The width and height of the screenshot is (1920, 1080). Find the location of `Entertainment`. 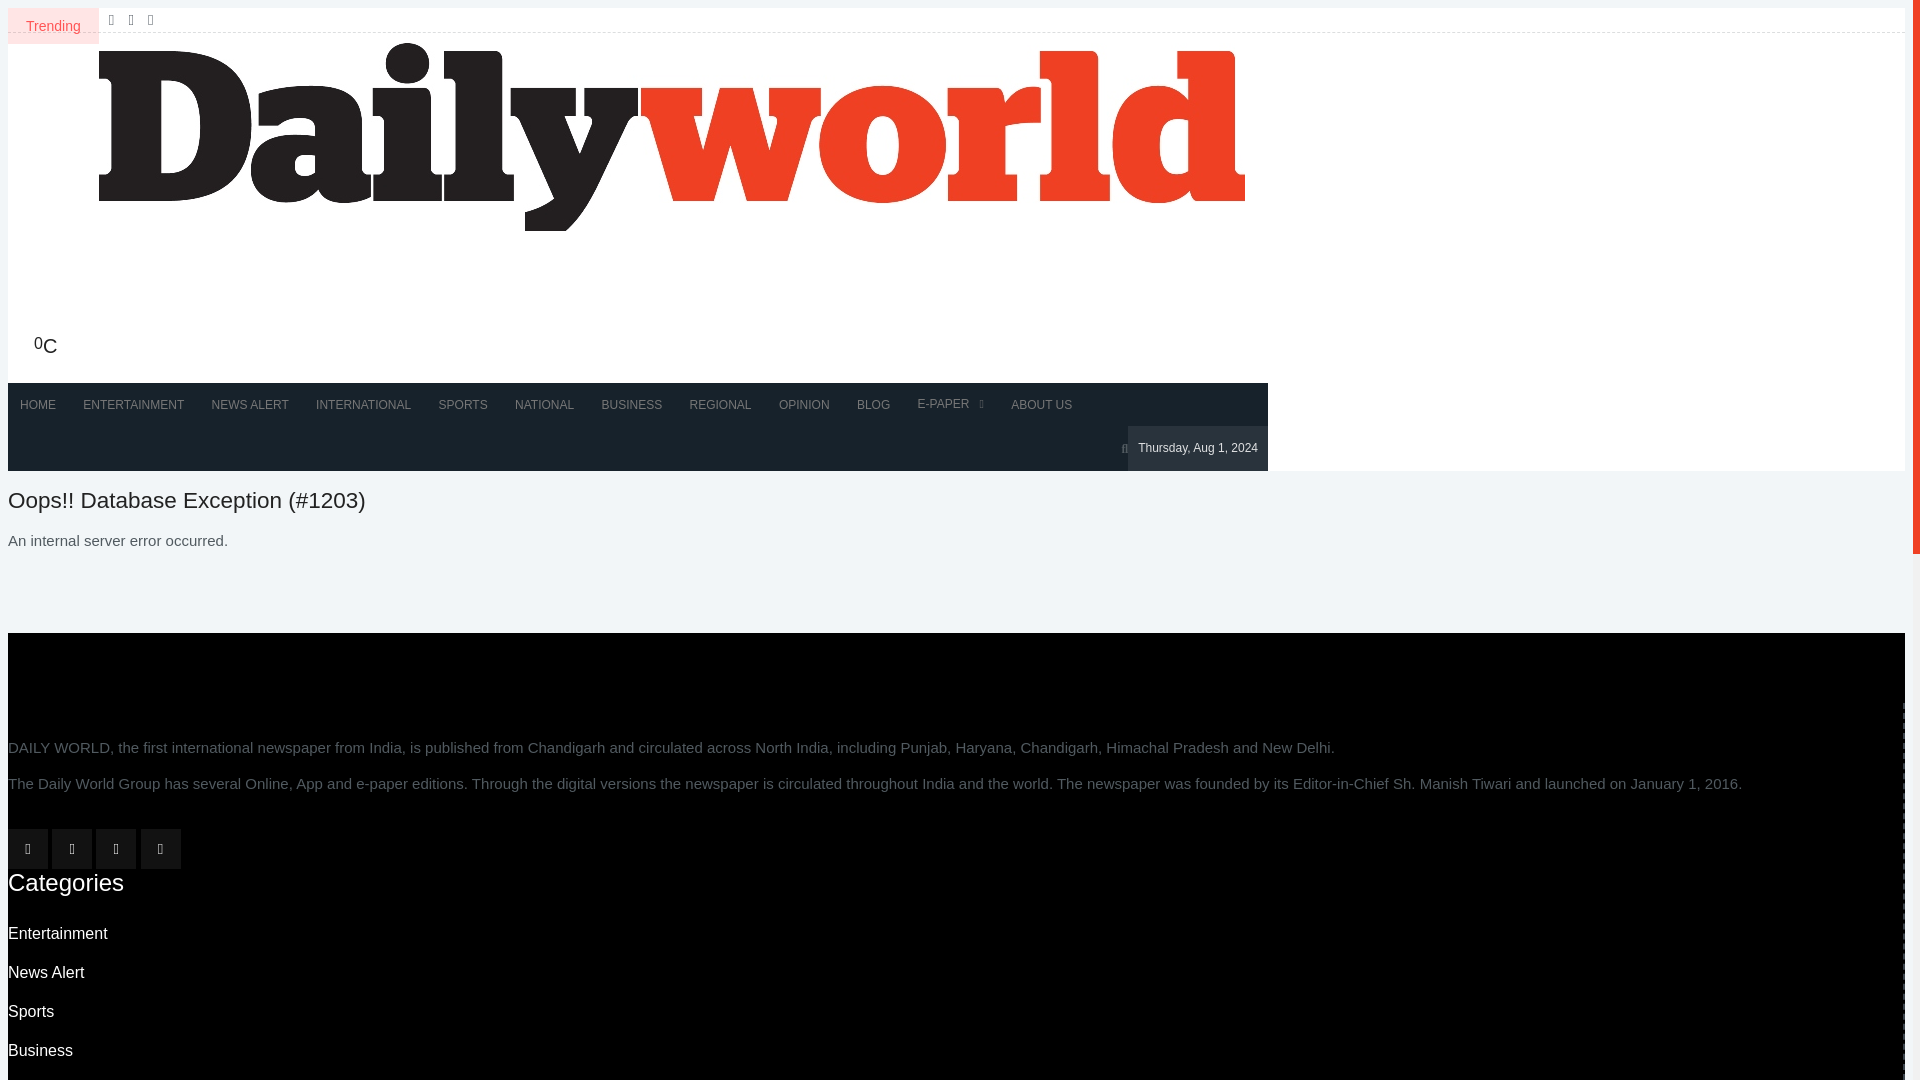

Entertainment is located at coordinates (57, 932).